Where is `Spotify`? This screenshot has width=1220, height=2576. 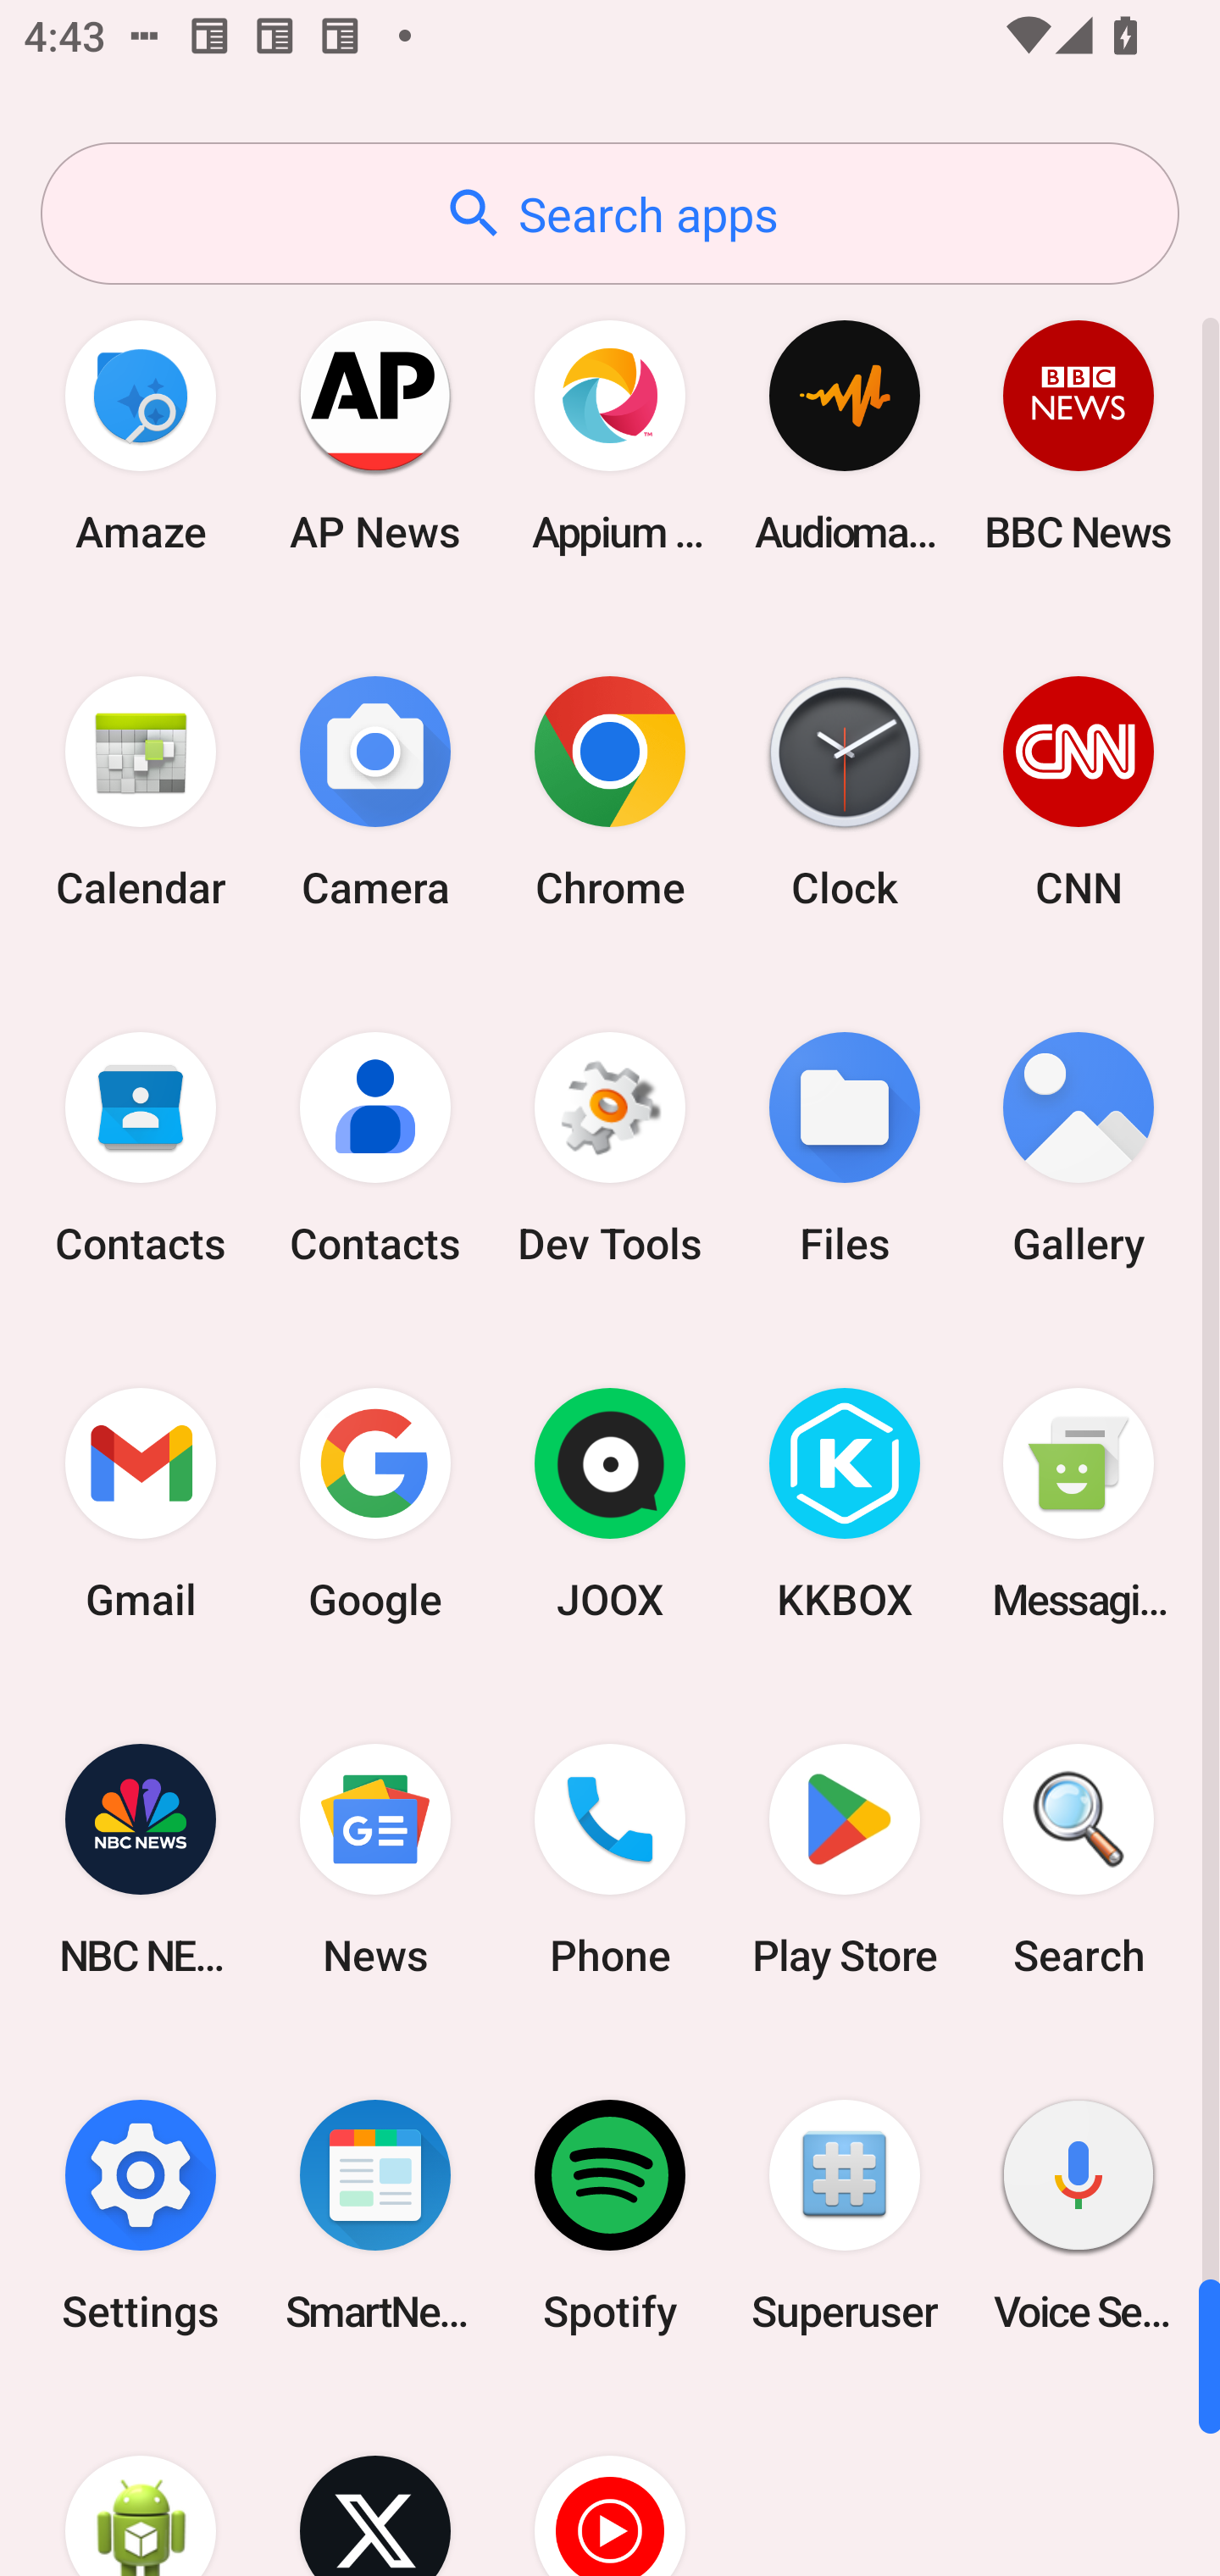
Spotify is located at coordinates (610, 2215).